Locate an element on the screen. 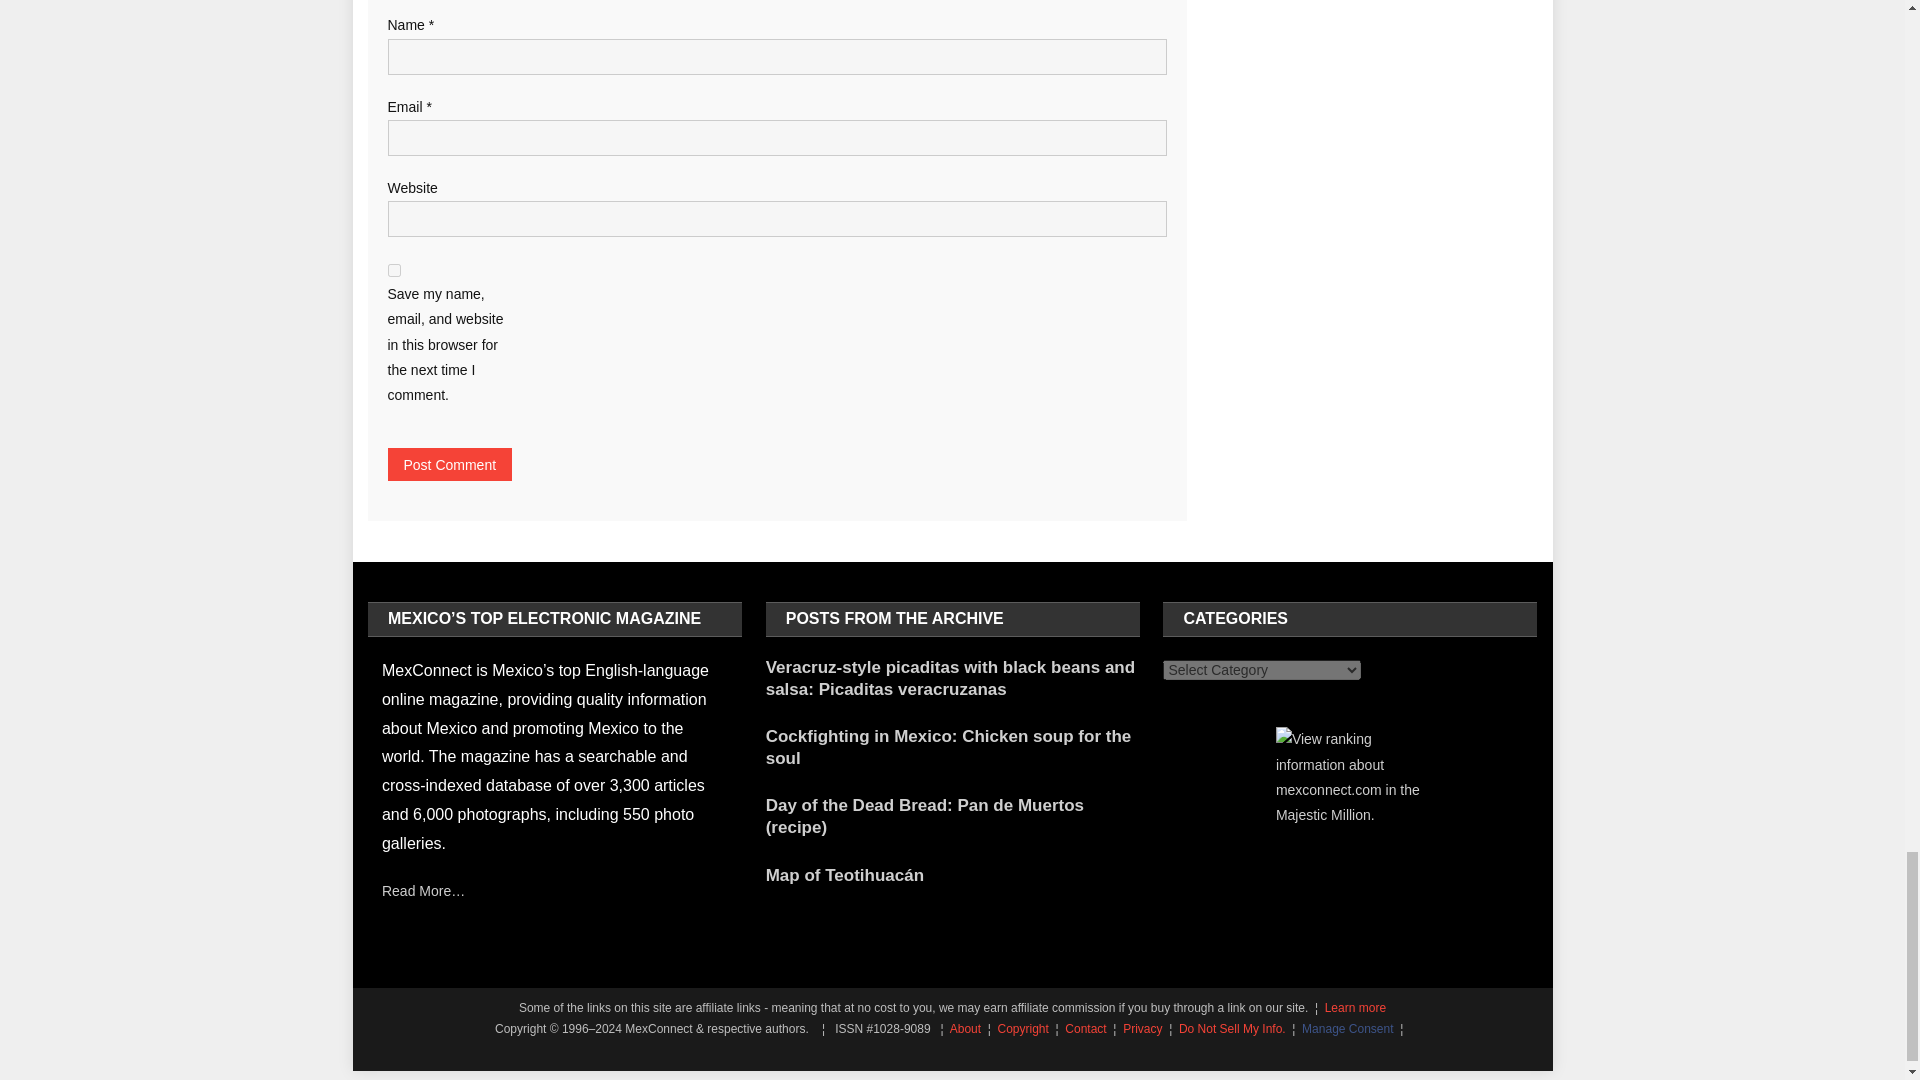  yes is located at coordinates (394, 270).